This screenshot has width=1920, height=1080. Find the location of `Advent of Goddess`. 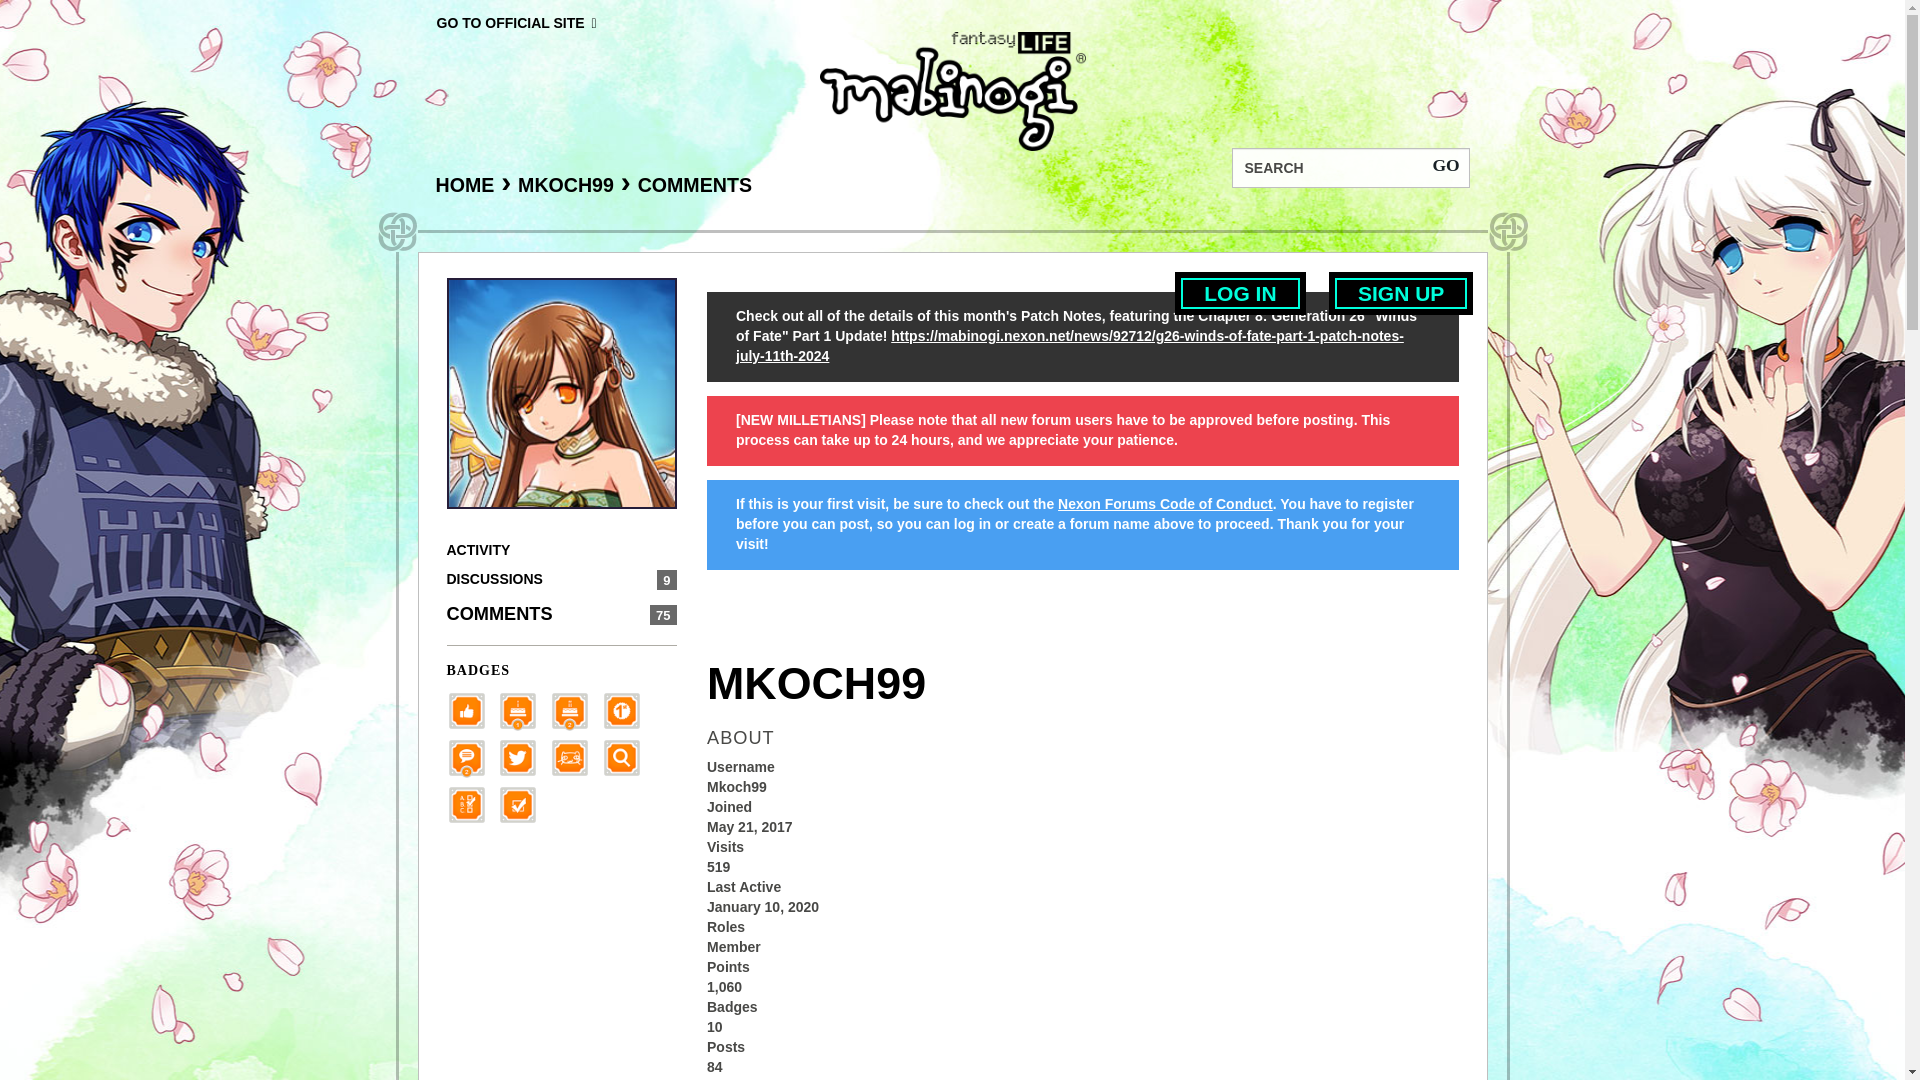

Advent of Goddess is located at coordinates (523, 710).